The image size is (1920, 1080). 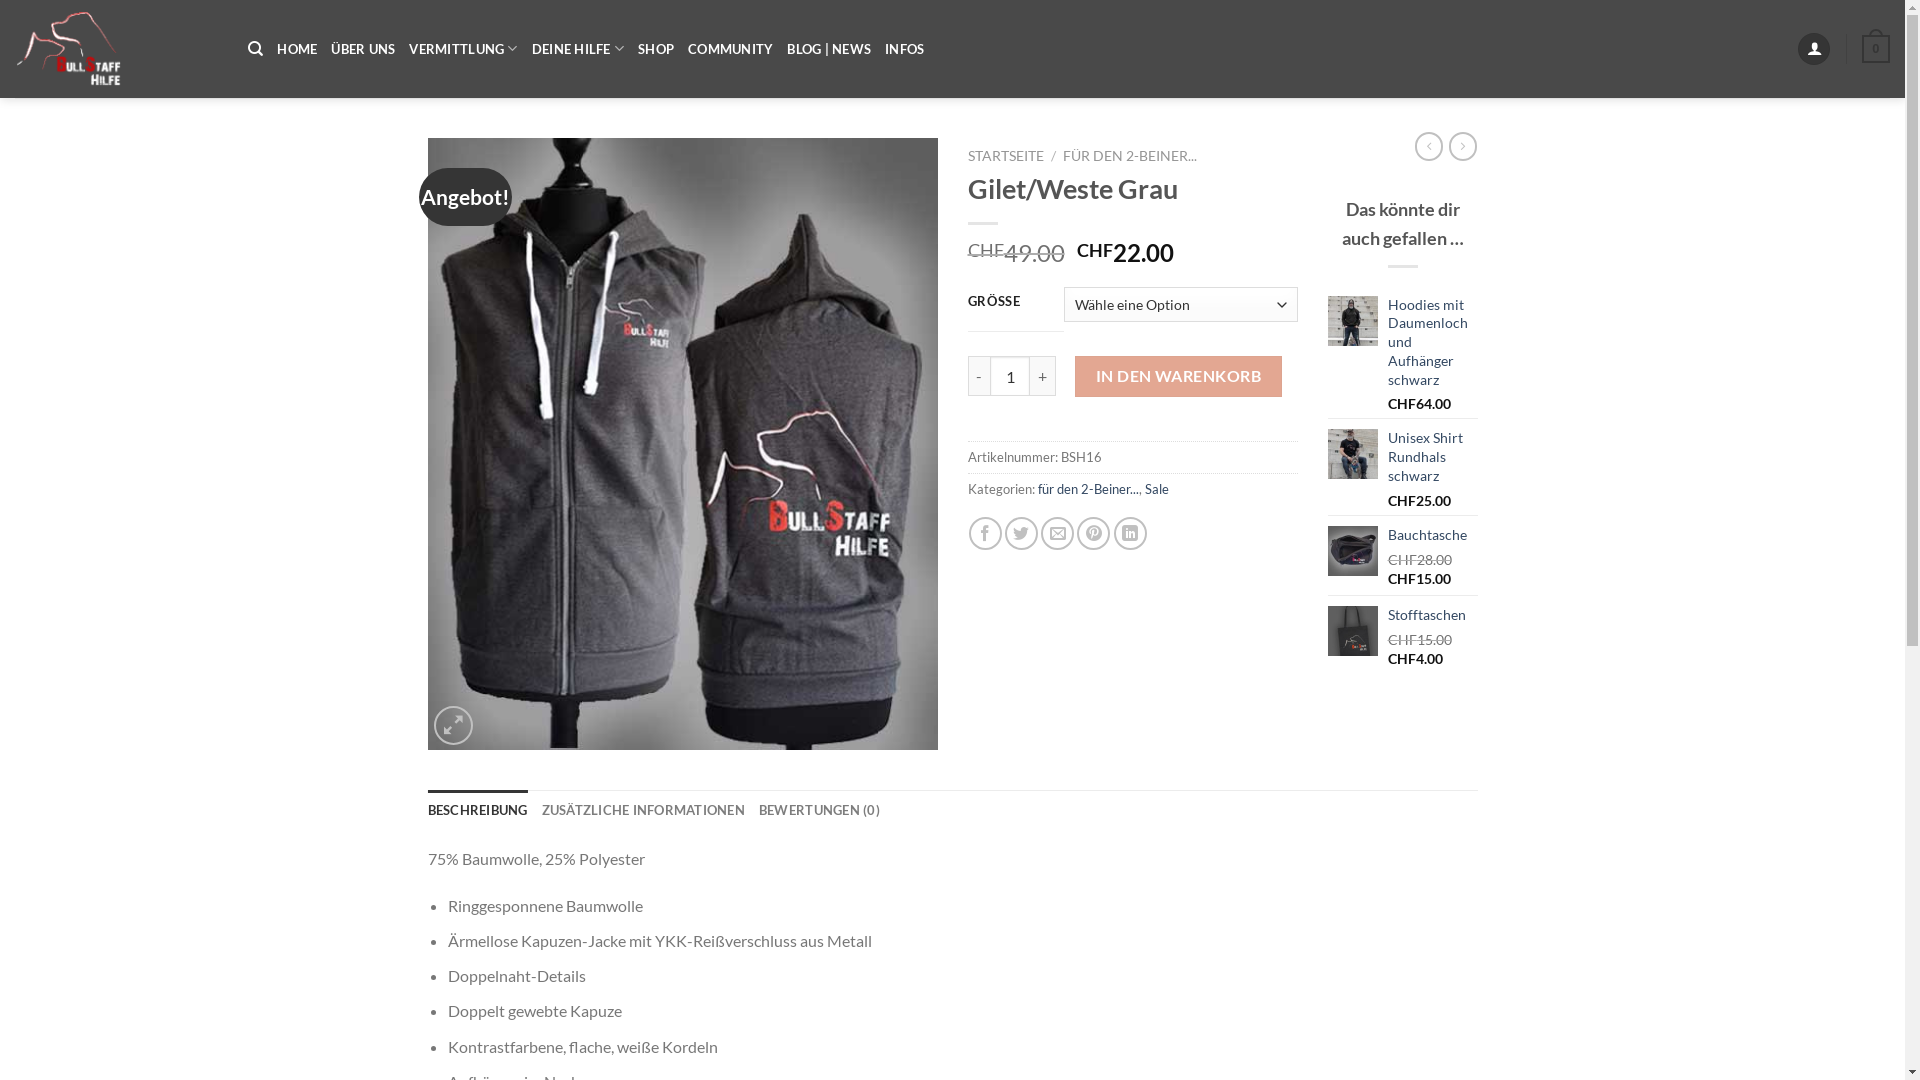 What do you see at coordinates (1178, 376) in the screenshot?
I see `IN DEN WARENKORB` at bounding box center [1178, 376].